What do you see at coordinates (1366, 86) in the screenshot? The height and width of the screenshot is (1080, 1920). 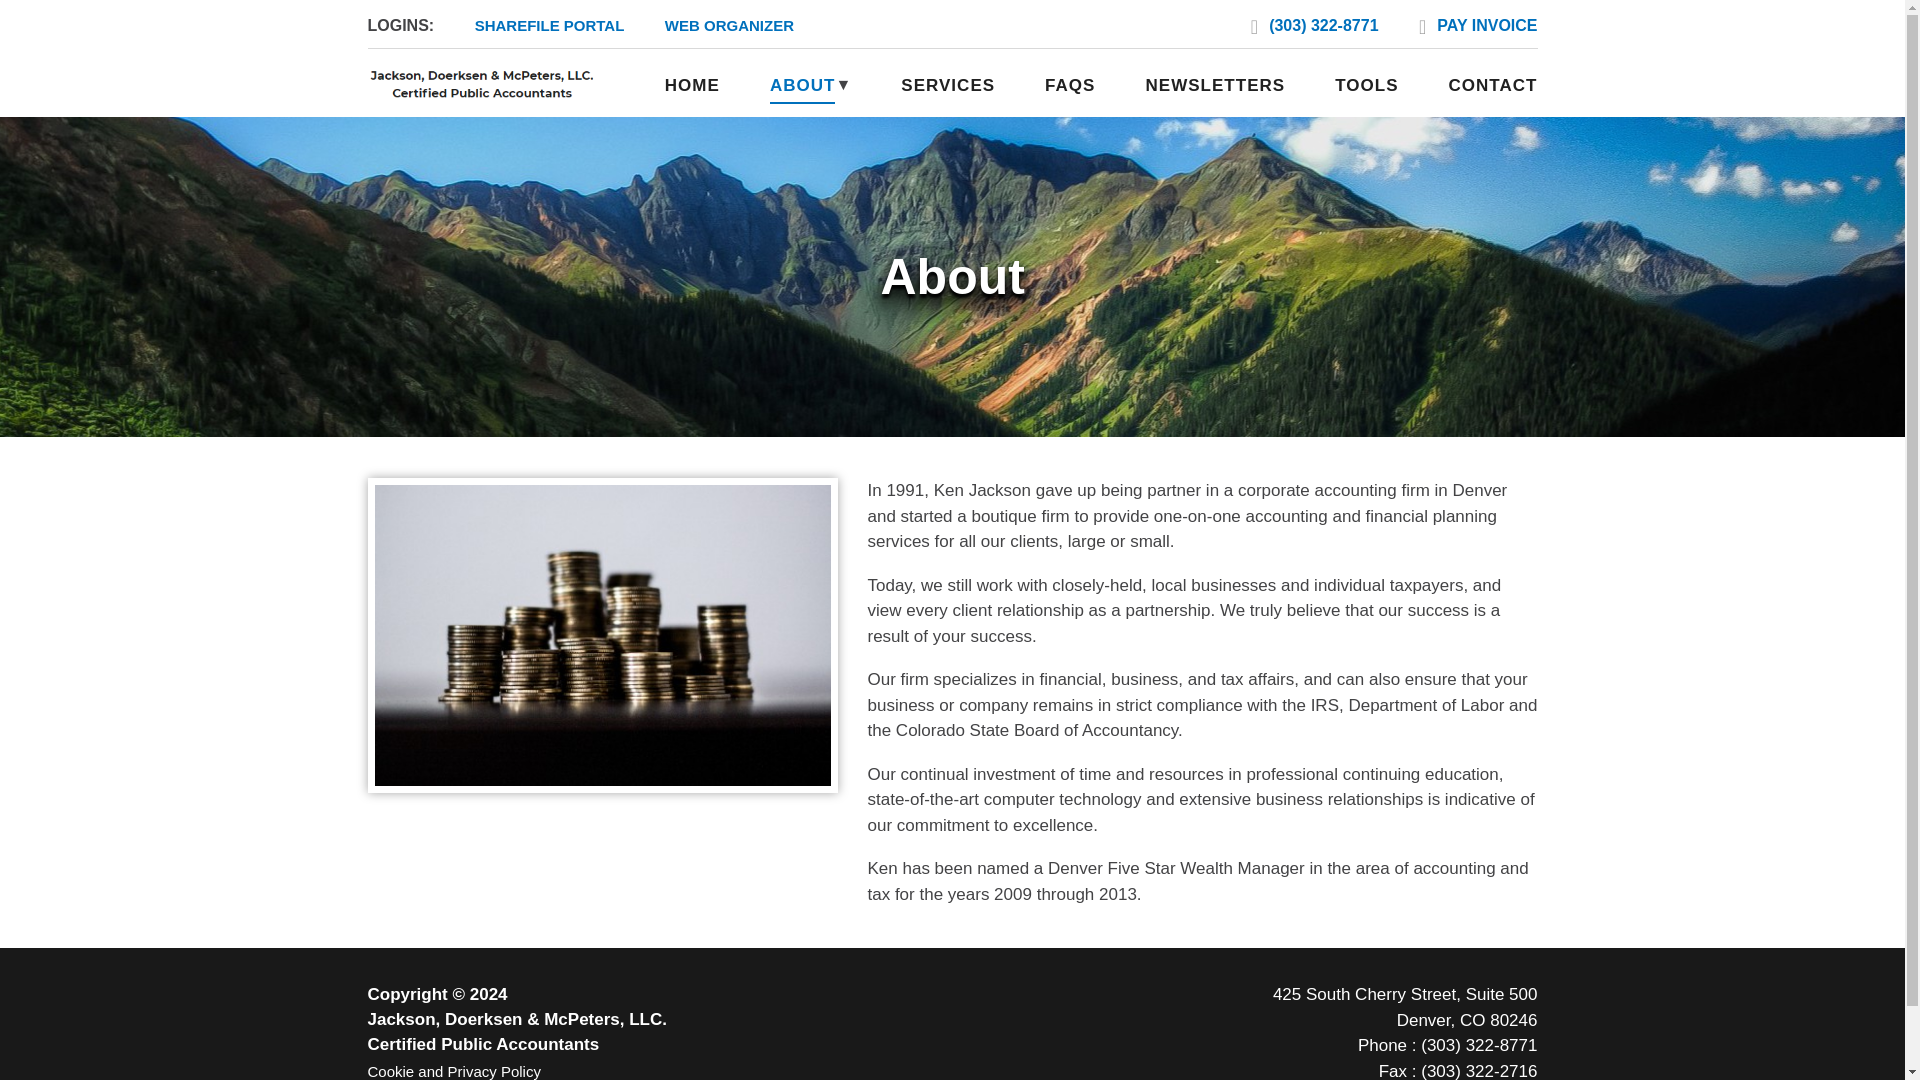 I see `SHAREFILE PORTAL` at bounding box center [1366, 86].